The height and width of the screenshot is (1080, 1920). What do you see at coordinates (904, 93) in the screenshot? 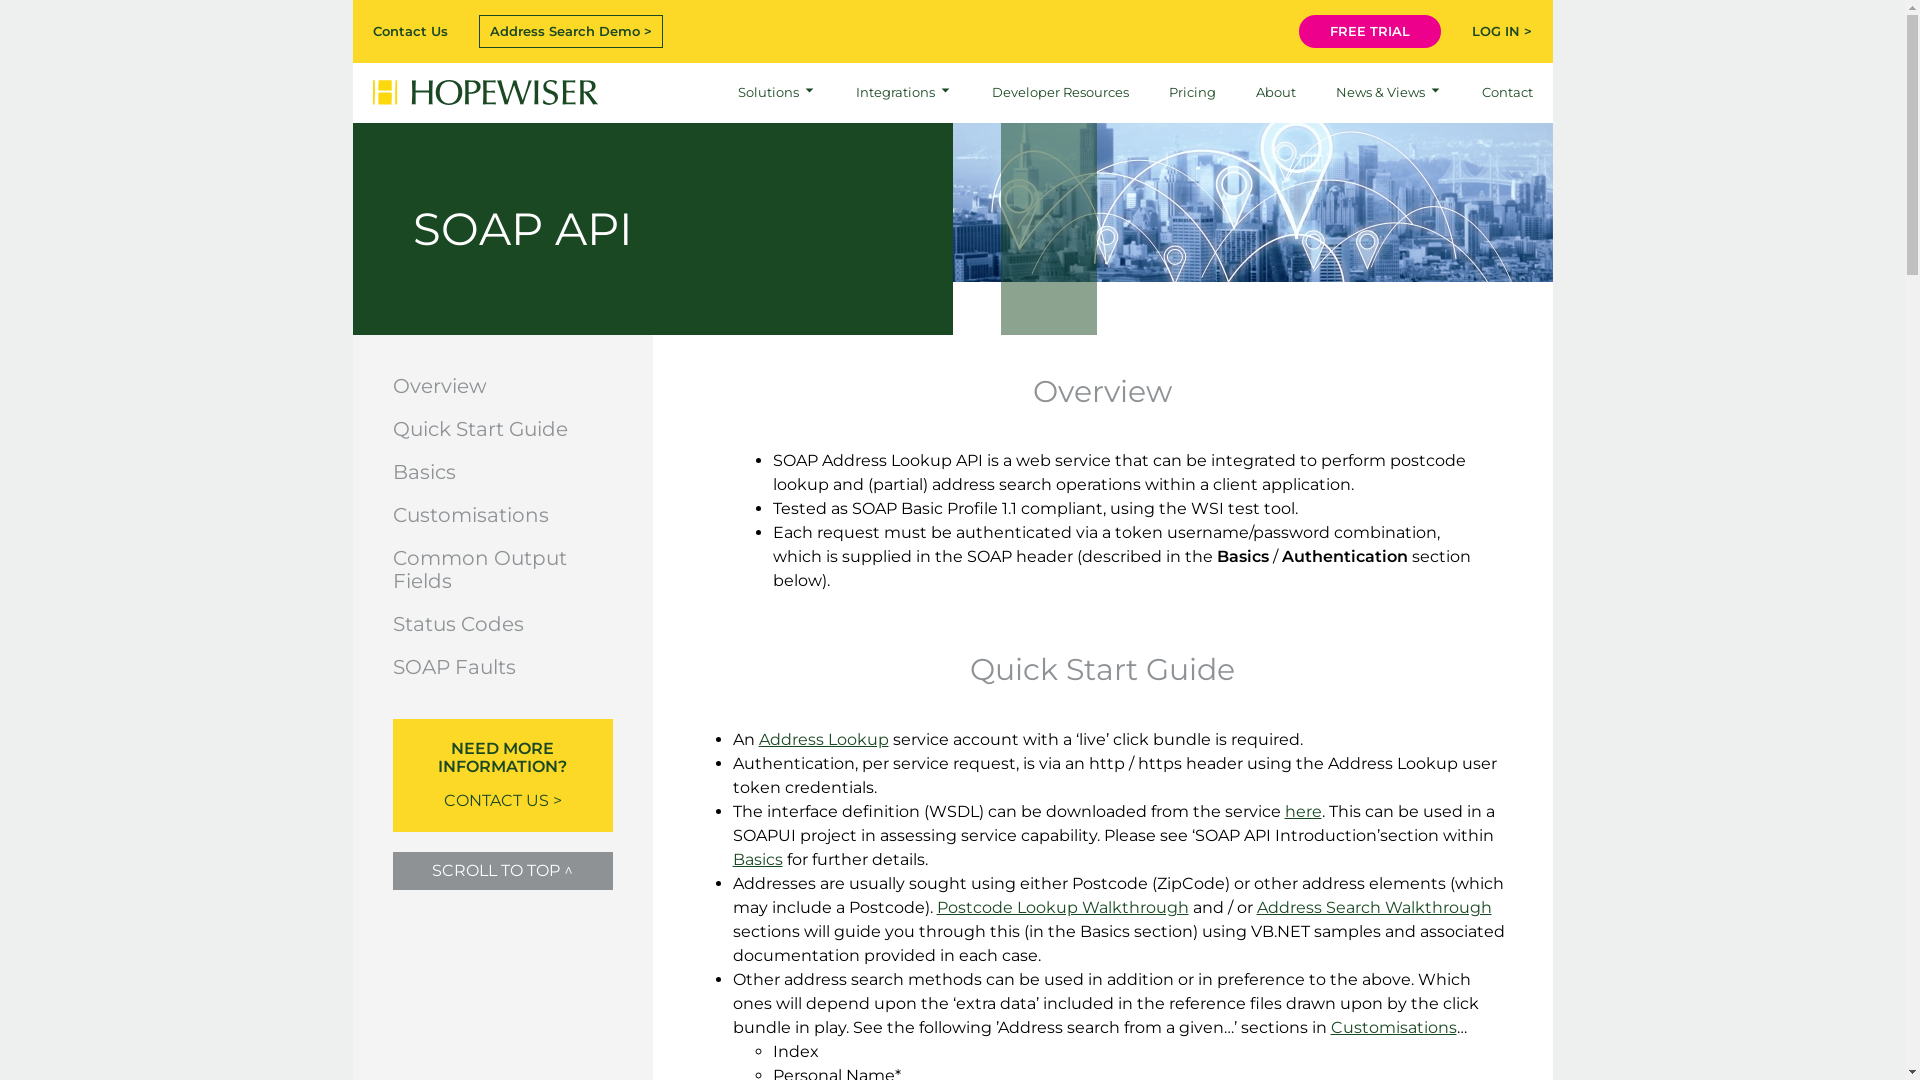
I see `Integrations` at bounding box center [904, 93].